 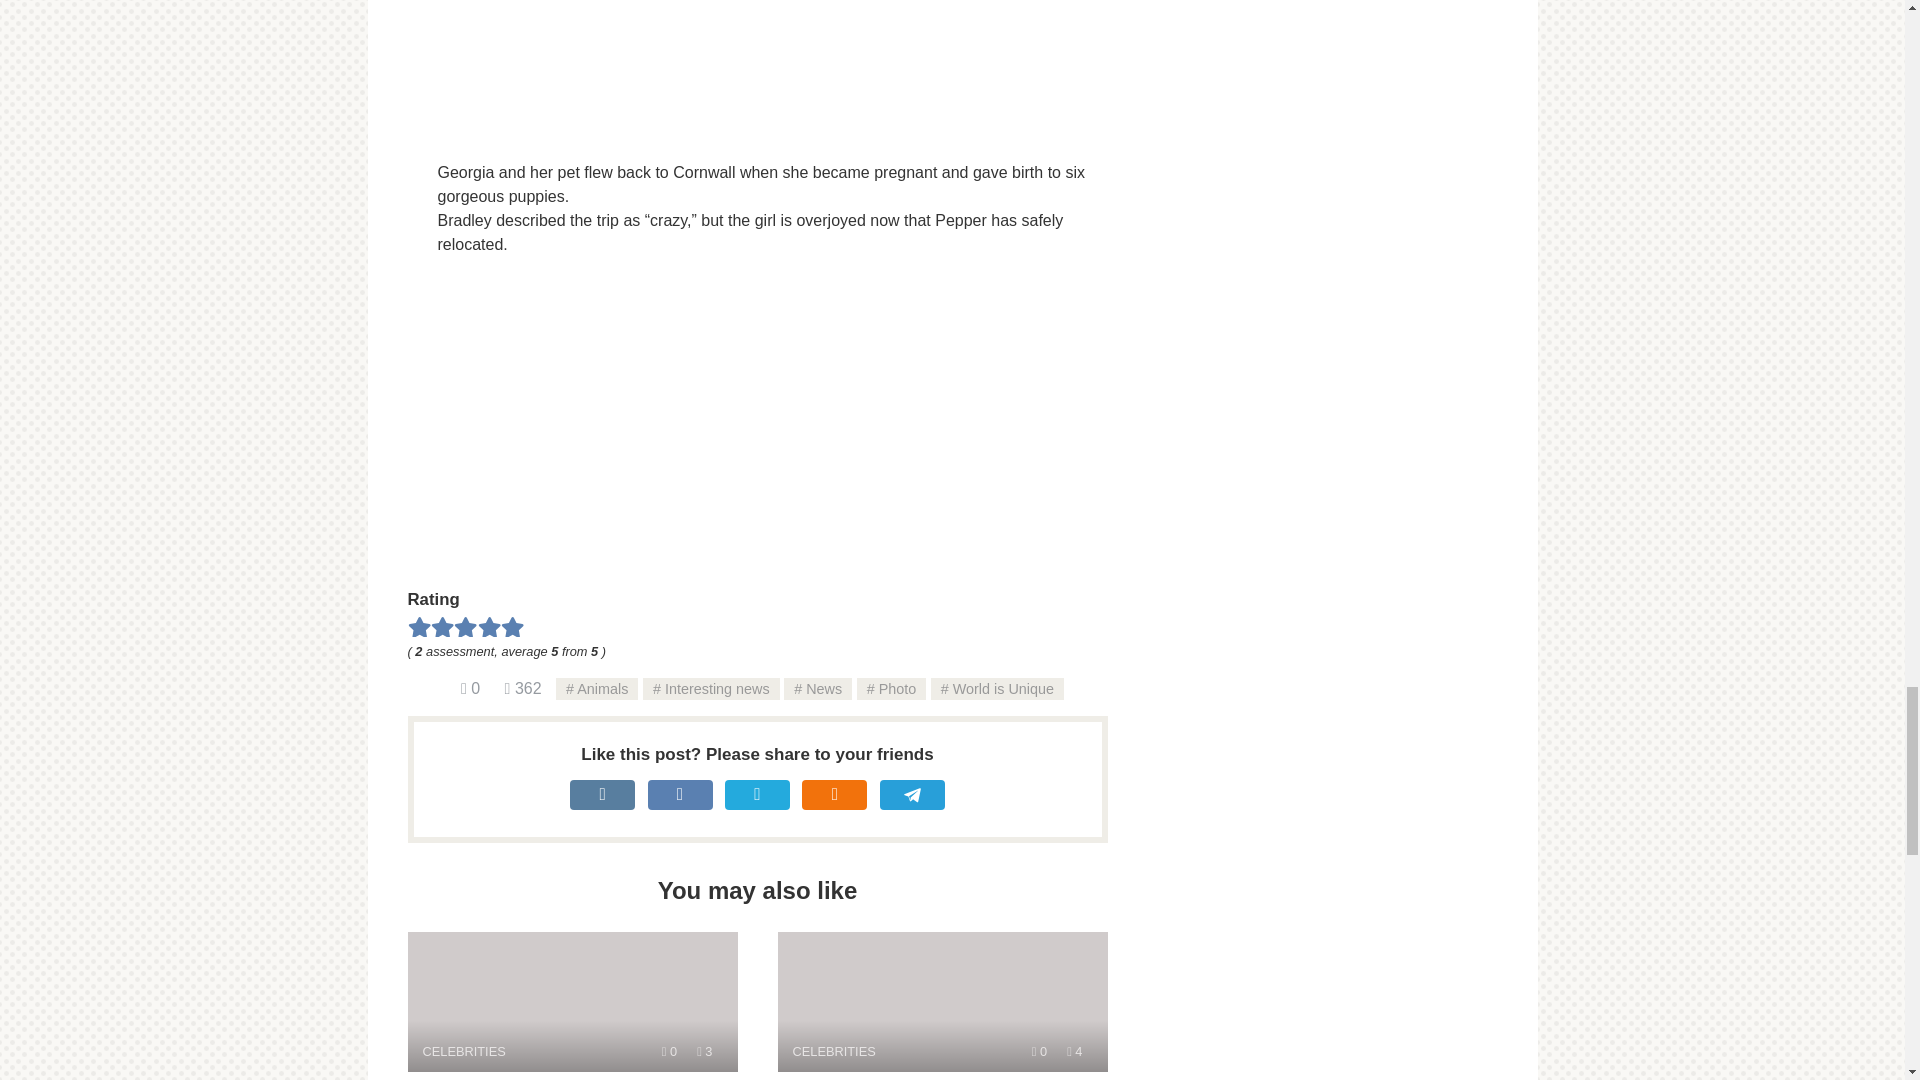 I want to click on Comments, so click(x=1039, y=1052).